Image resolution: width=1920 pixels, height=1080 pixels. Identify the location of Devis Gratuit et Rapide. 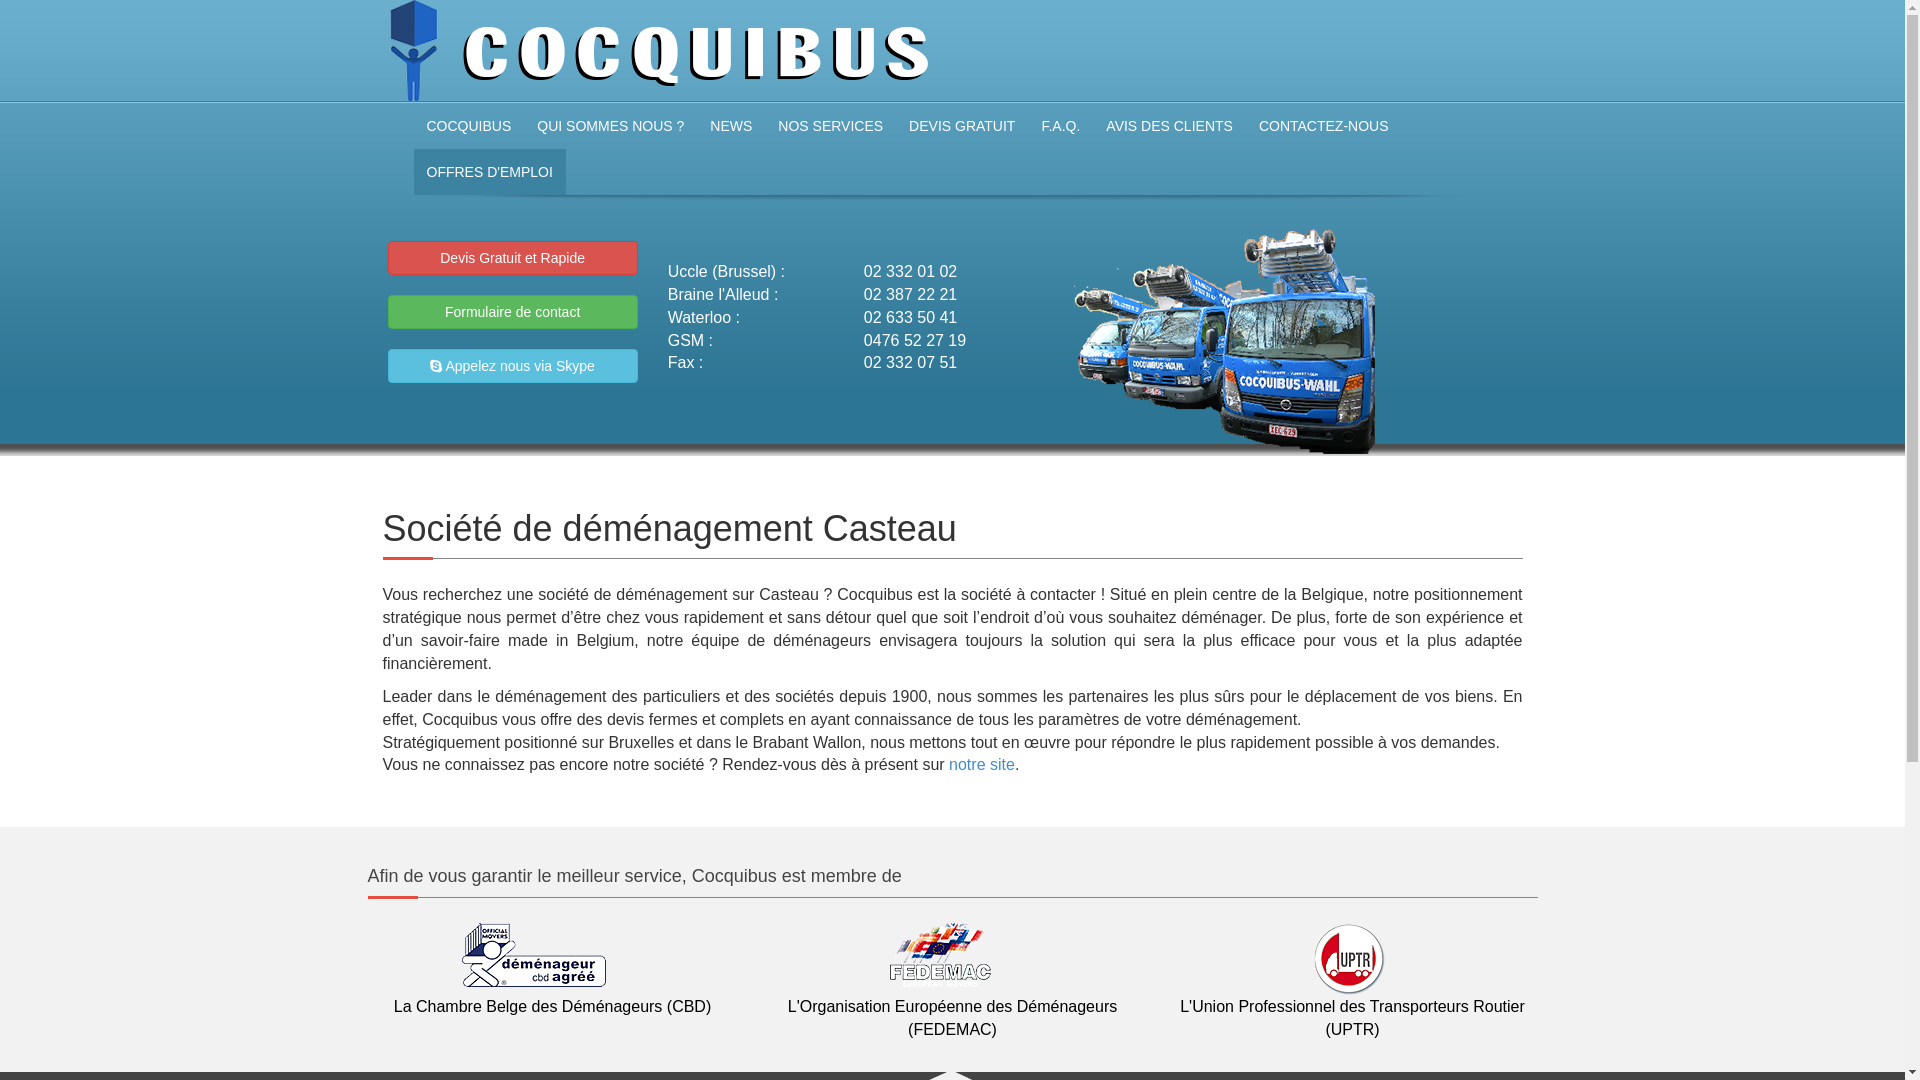
(513, 258).